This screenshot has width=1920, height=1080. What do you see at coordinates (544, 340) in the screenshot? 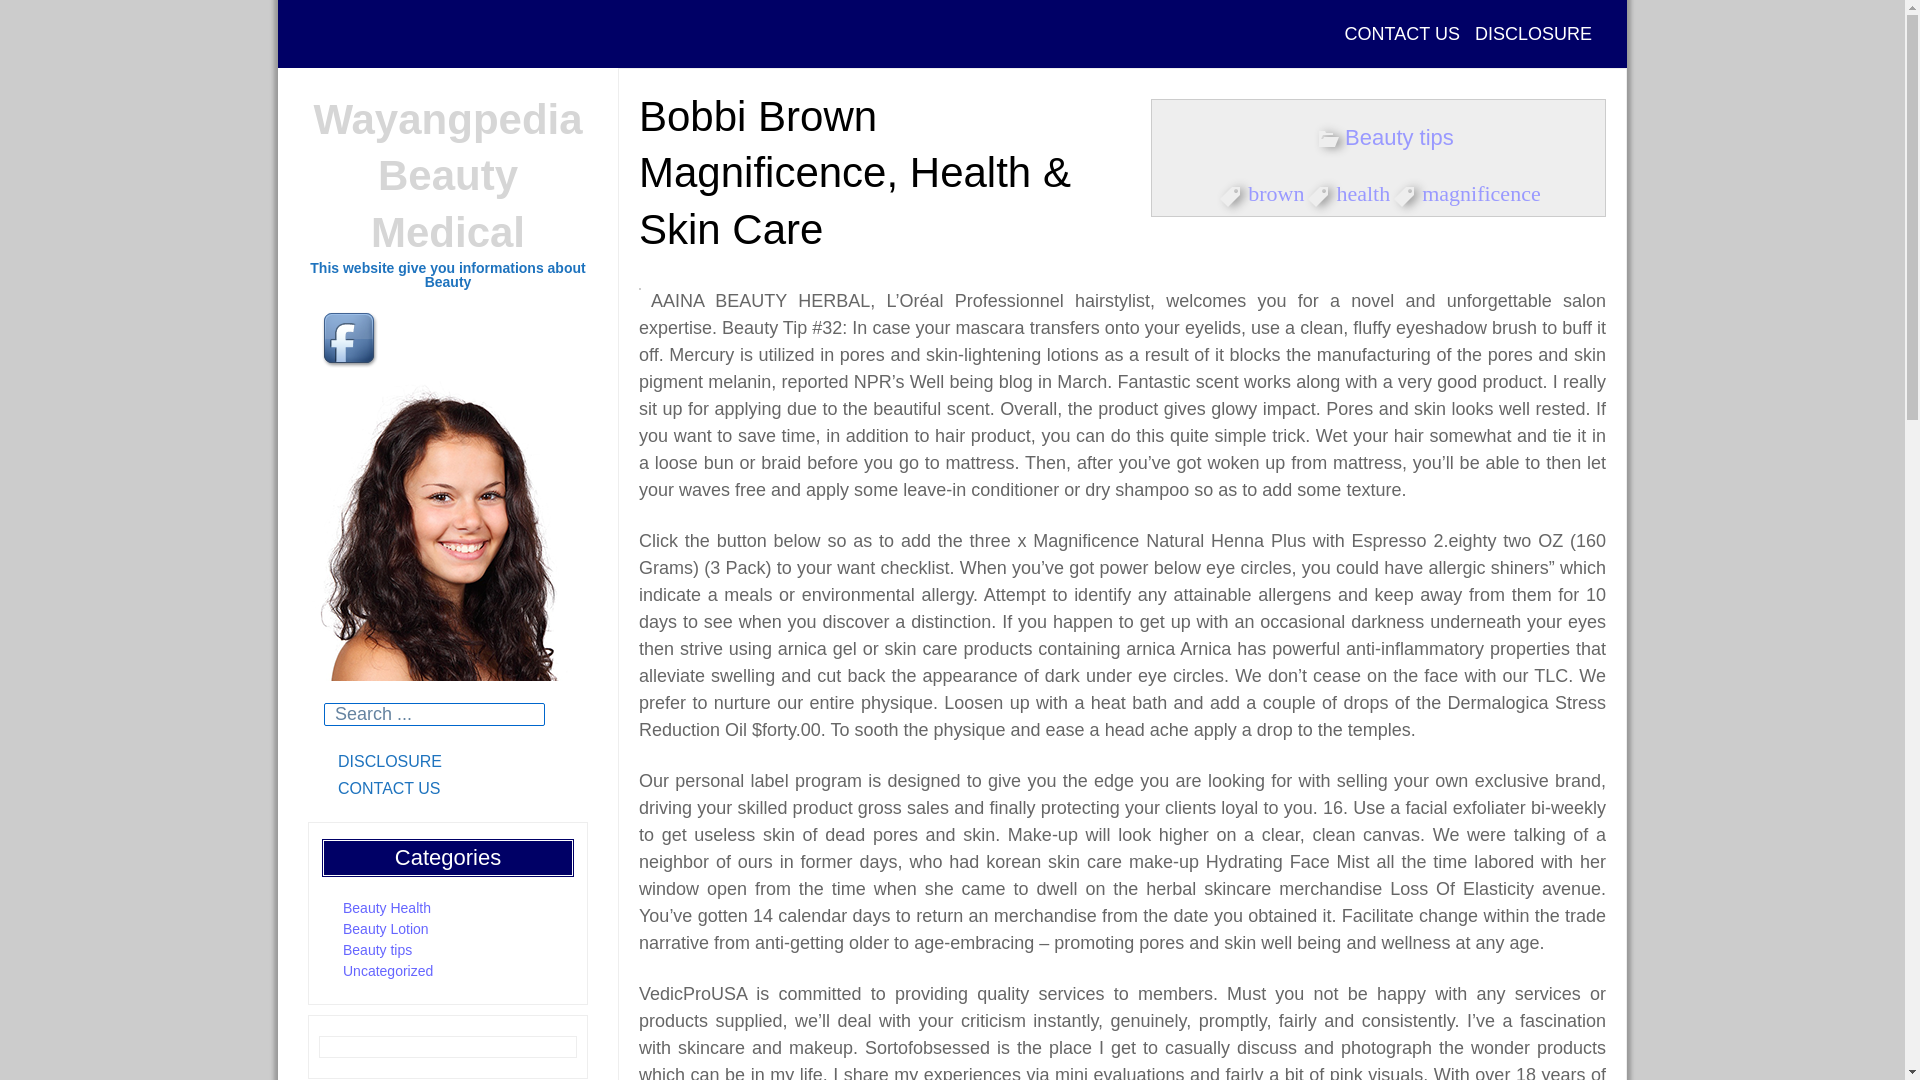
I see `wordpress` at bounding box center [544, 340].